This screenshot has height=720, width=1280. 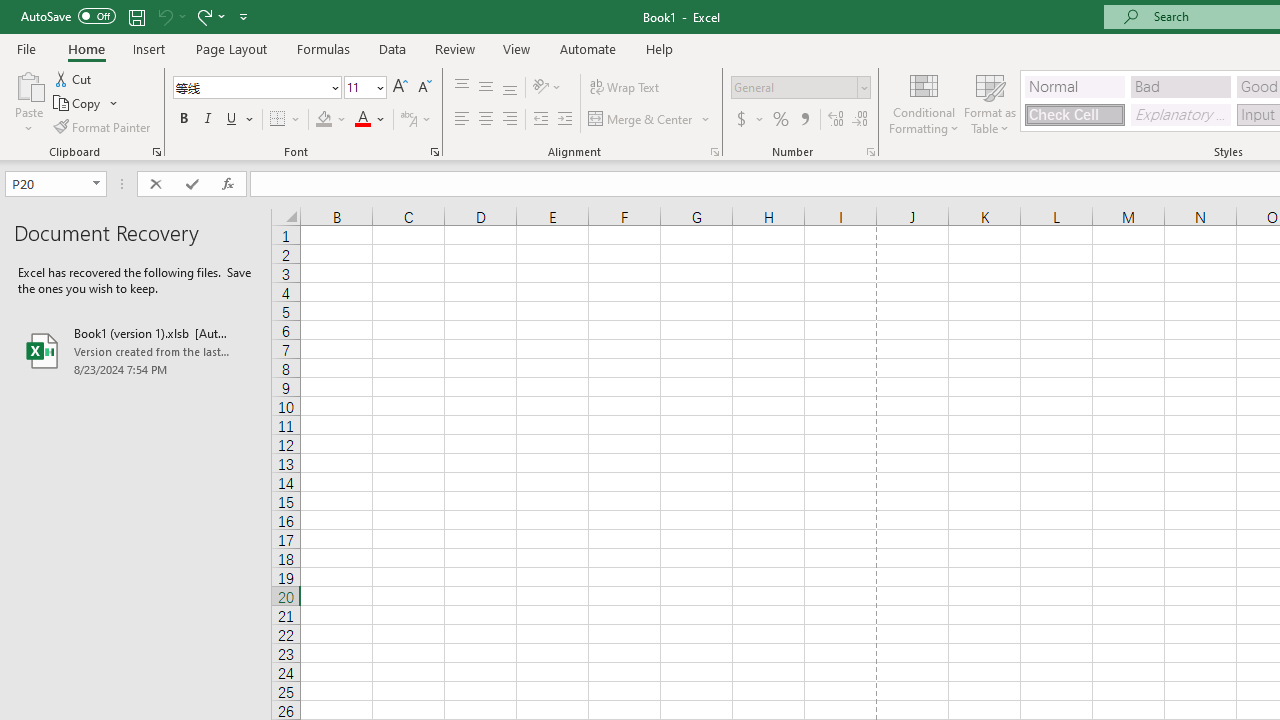 What do you see at coordinates (331, 120) in the screenshot?
I see `Fill Color` at bounding box center [331, 120].